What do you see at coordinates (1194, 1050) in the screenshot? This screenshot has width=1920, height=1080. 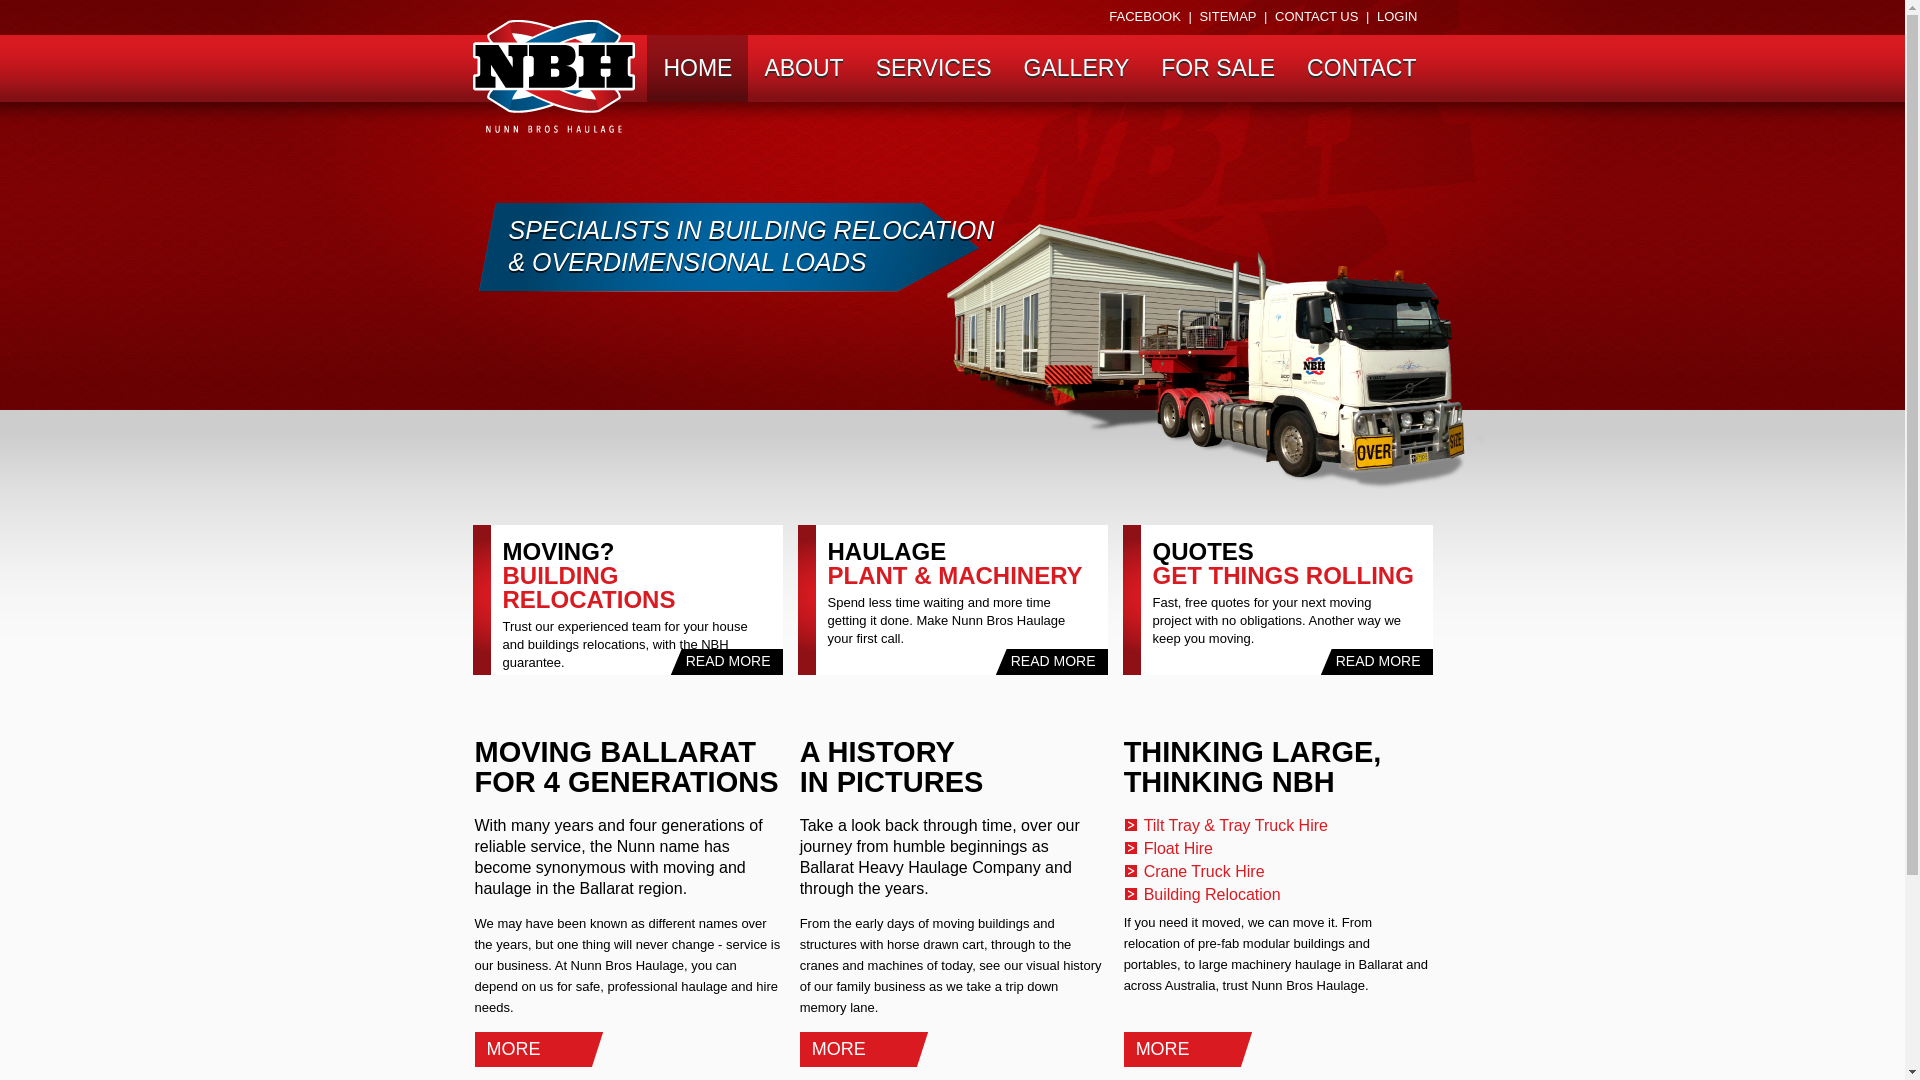 I see `MORE` at bounding box center [1194, 1050].